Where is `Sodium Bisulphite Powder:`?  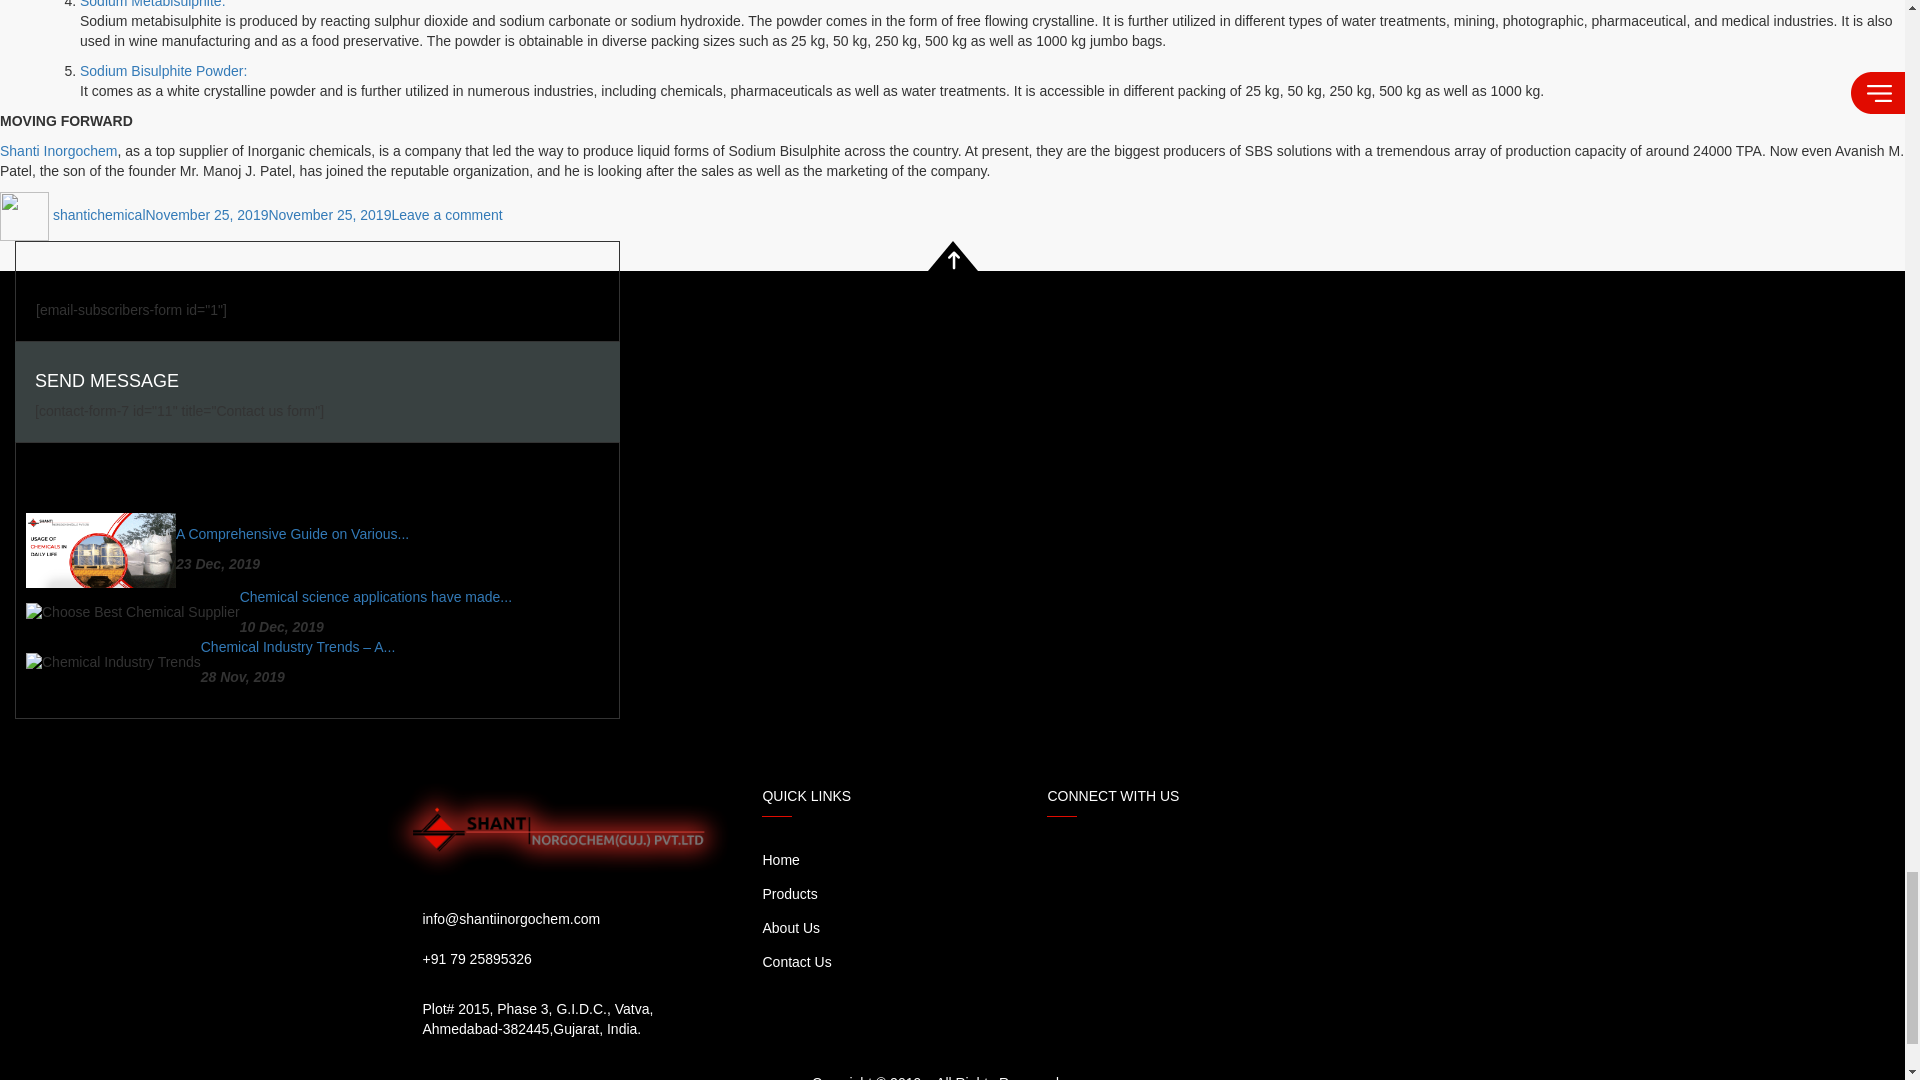
Sodium Bisulphite Powder: is located at coordinates (268, 214).